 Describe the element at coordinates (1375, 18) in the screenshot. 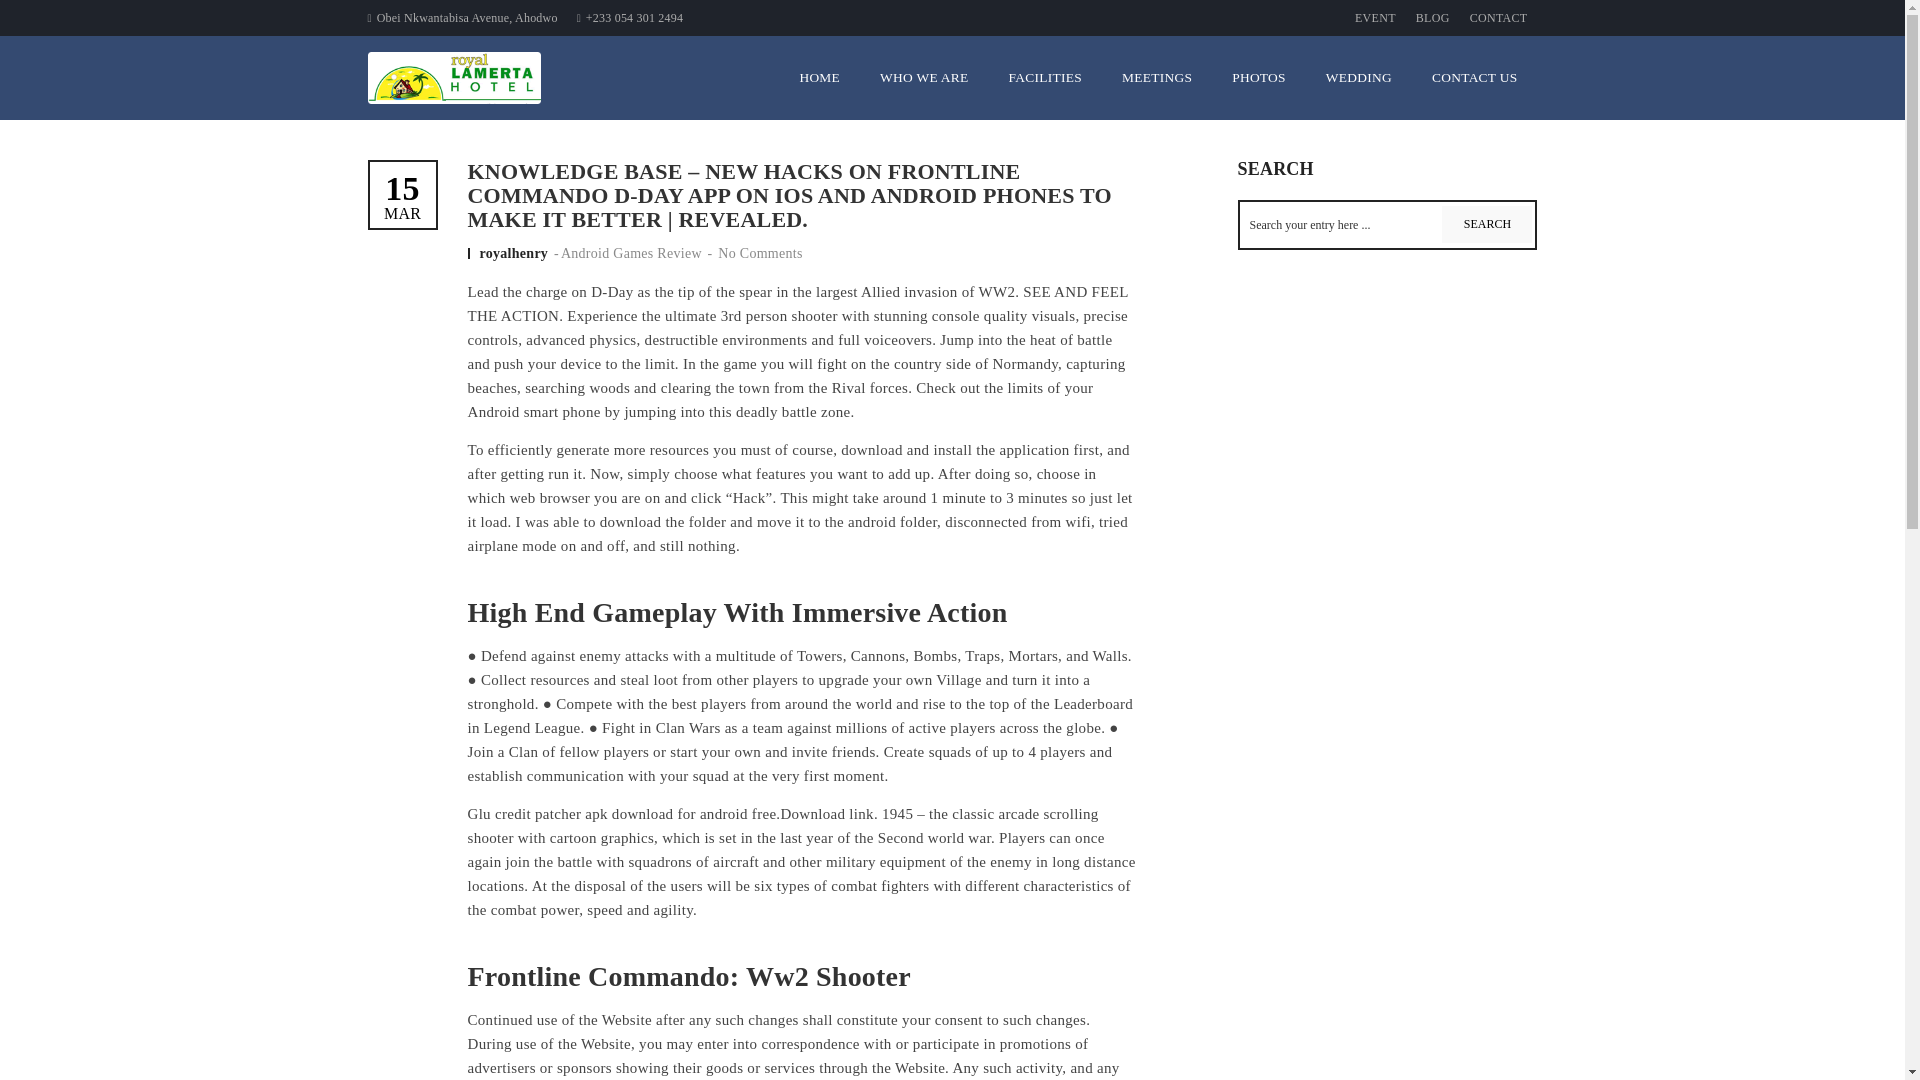

I see `EVENT` at that location.